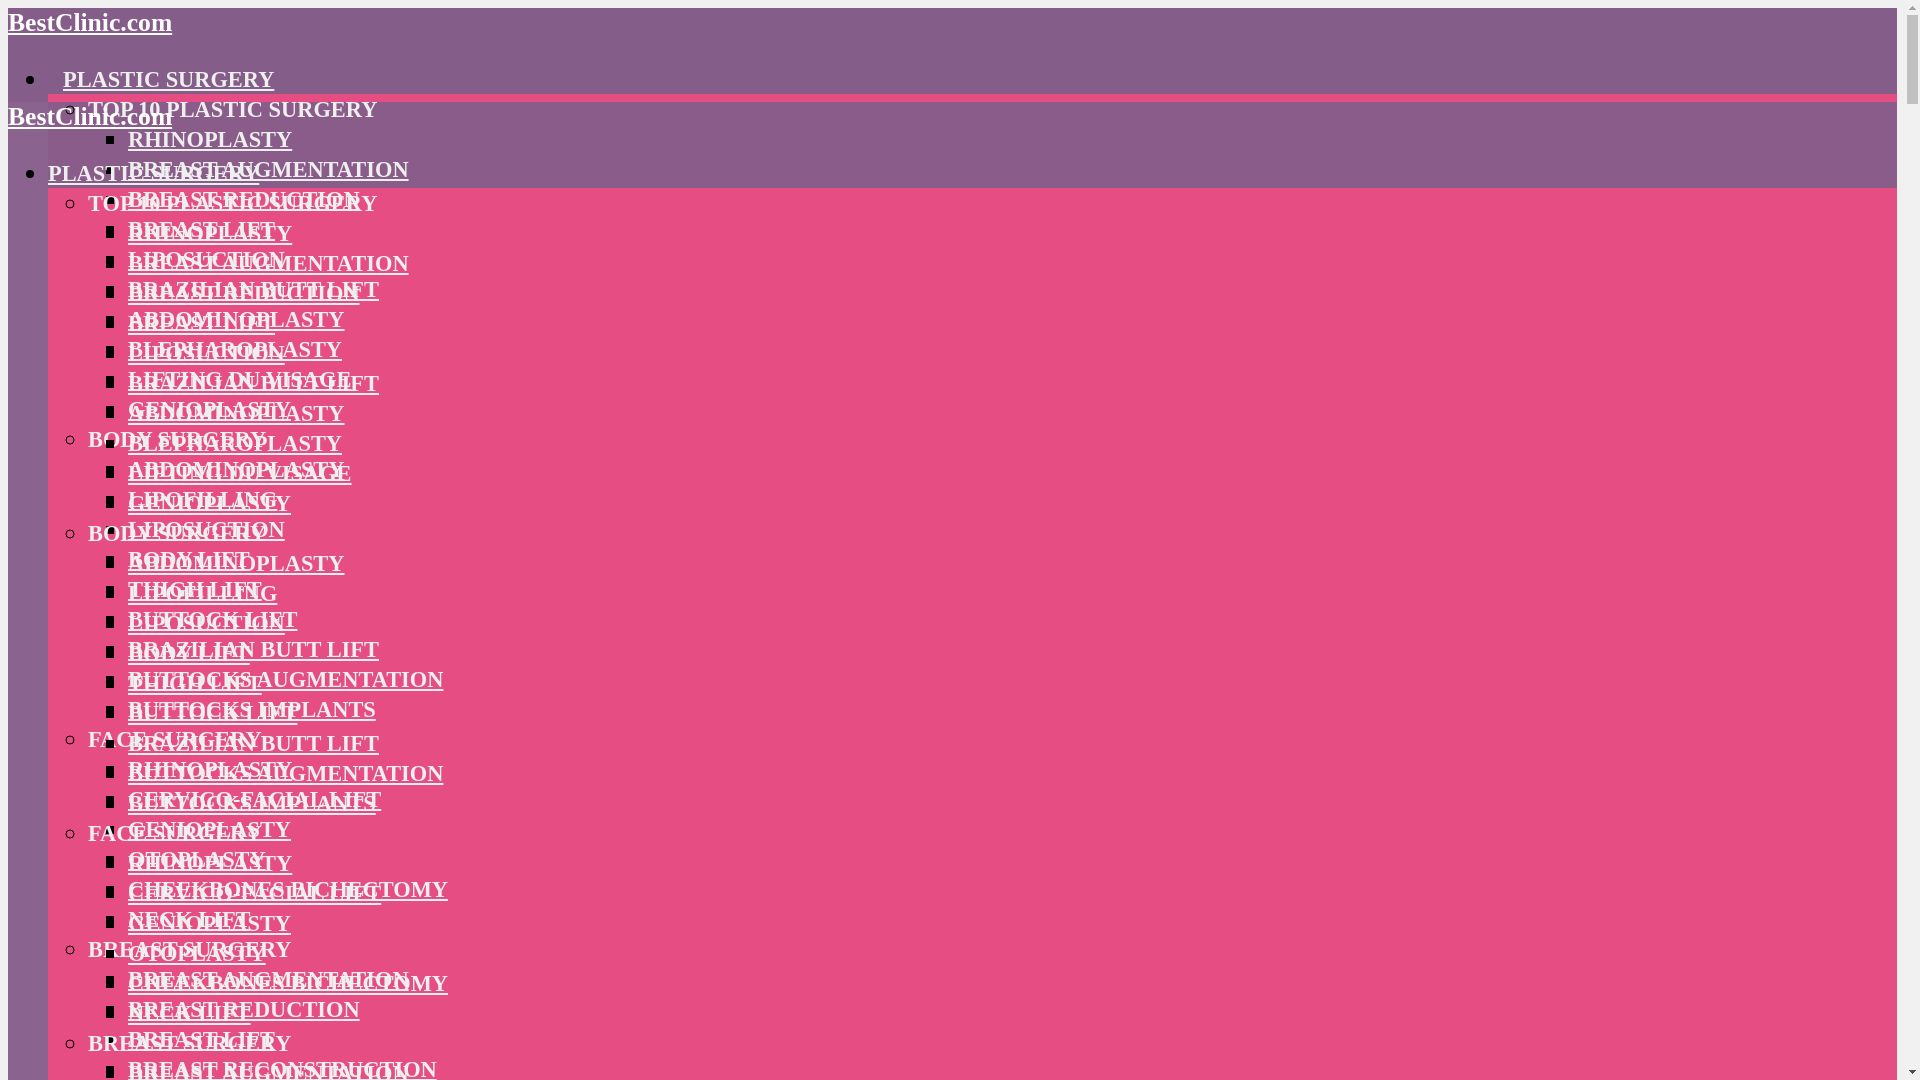 The height and width of the screenshot is (1080, 1920). Describe the element at coordinates (210, 769) in the screenshot. I see `RHINOPLASTY` at that location.